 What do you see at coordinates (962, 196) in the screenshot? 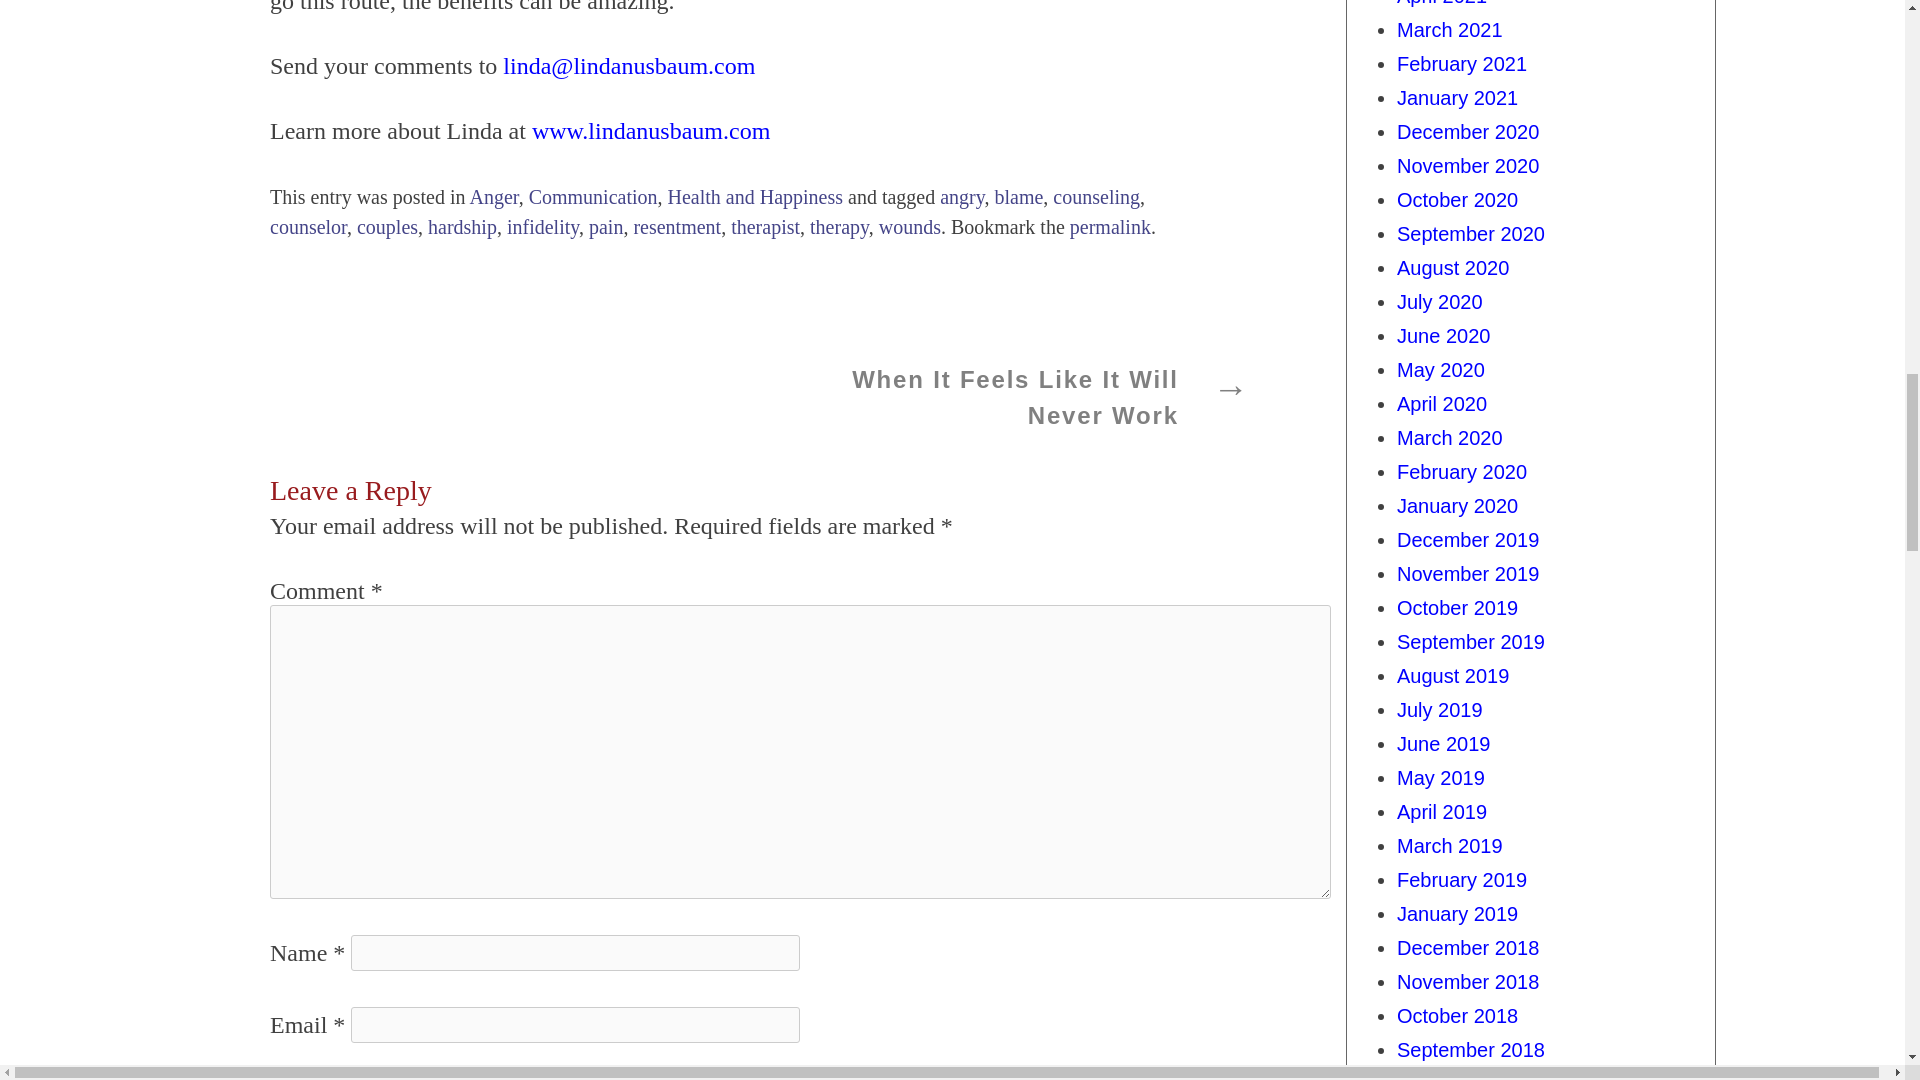
I see `angry` at bounding box center [962, 196].